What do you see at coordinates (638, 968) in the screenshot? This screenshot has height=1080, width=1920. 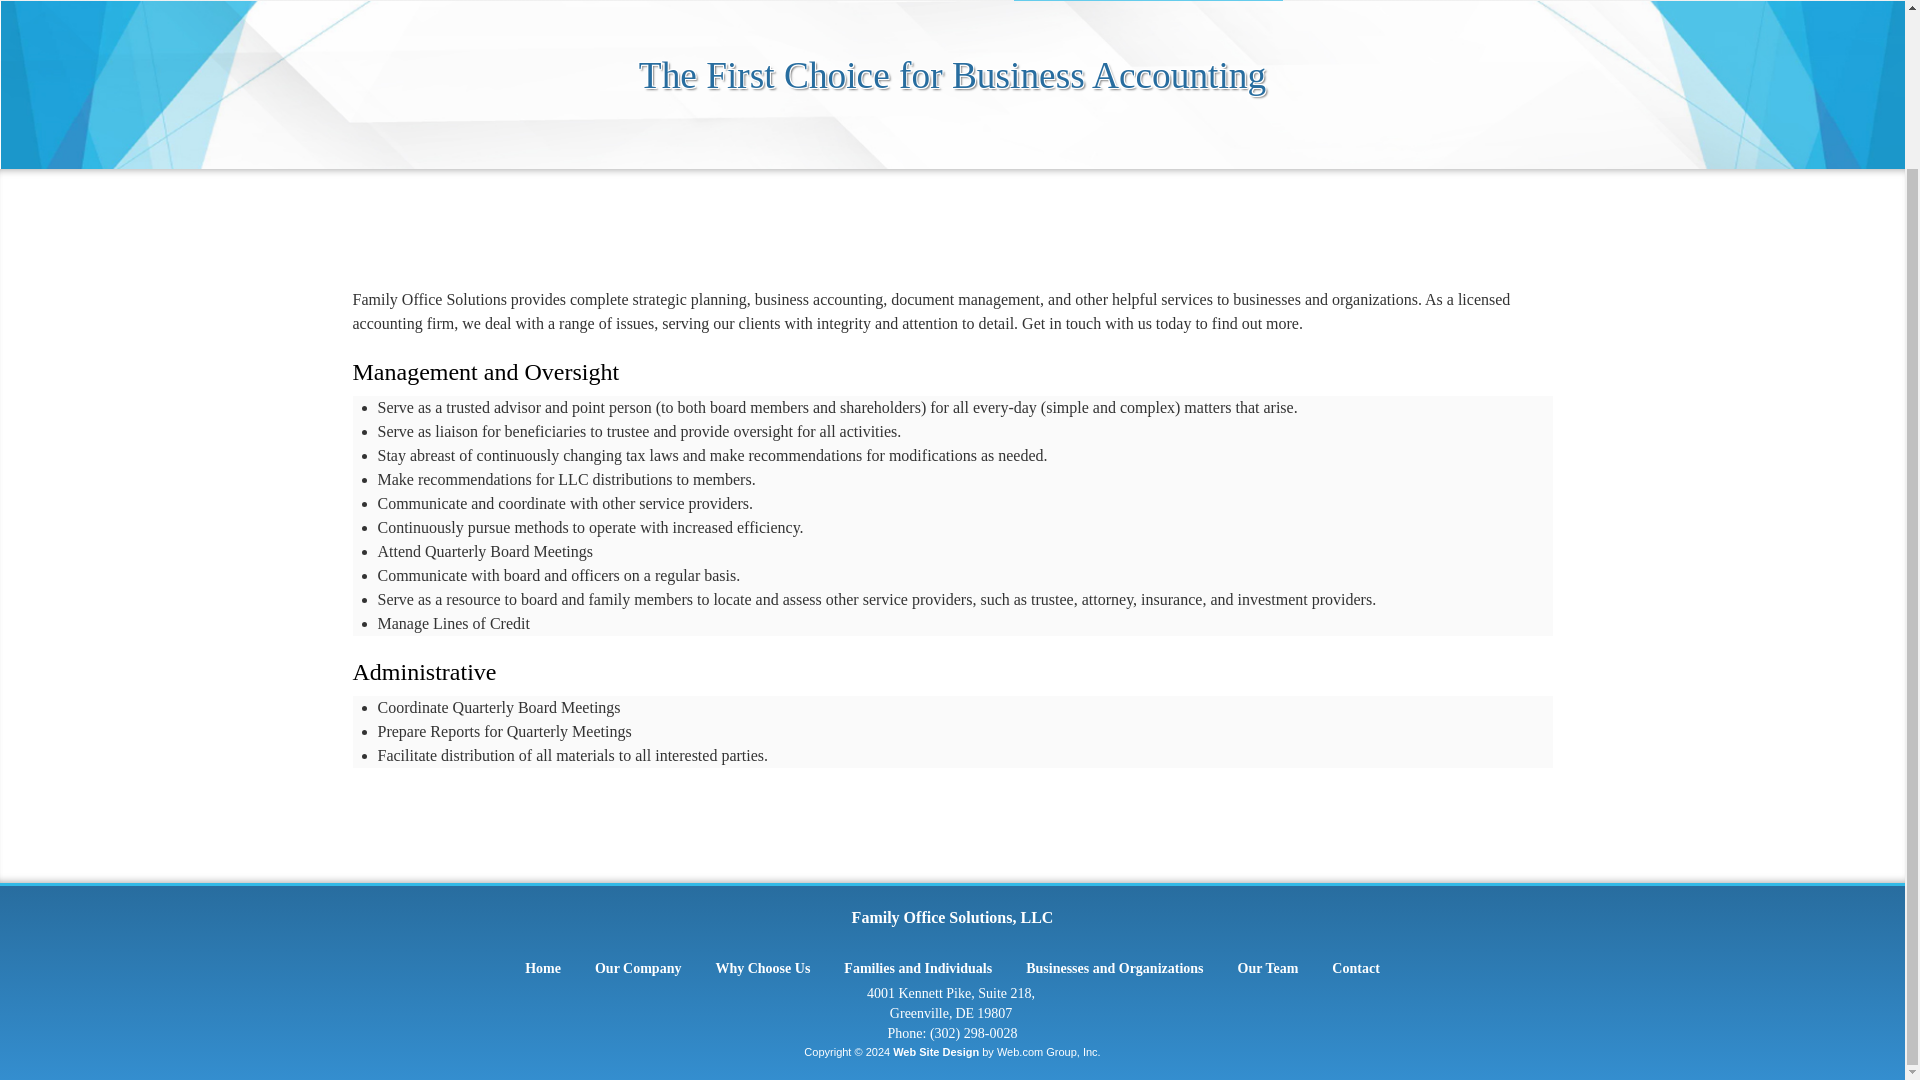 I see `Our Company` at bounding box center [638, 968].